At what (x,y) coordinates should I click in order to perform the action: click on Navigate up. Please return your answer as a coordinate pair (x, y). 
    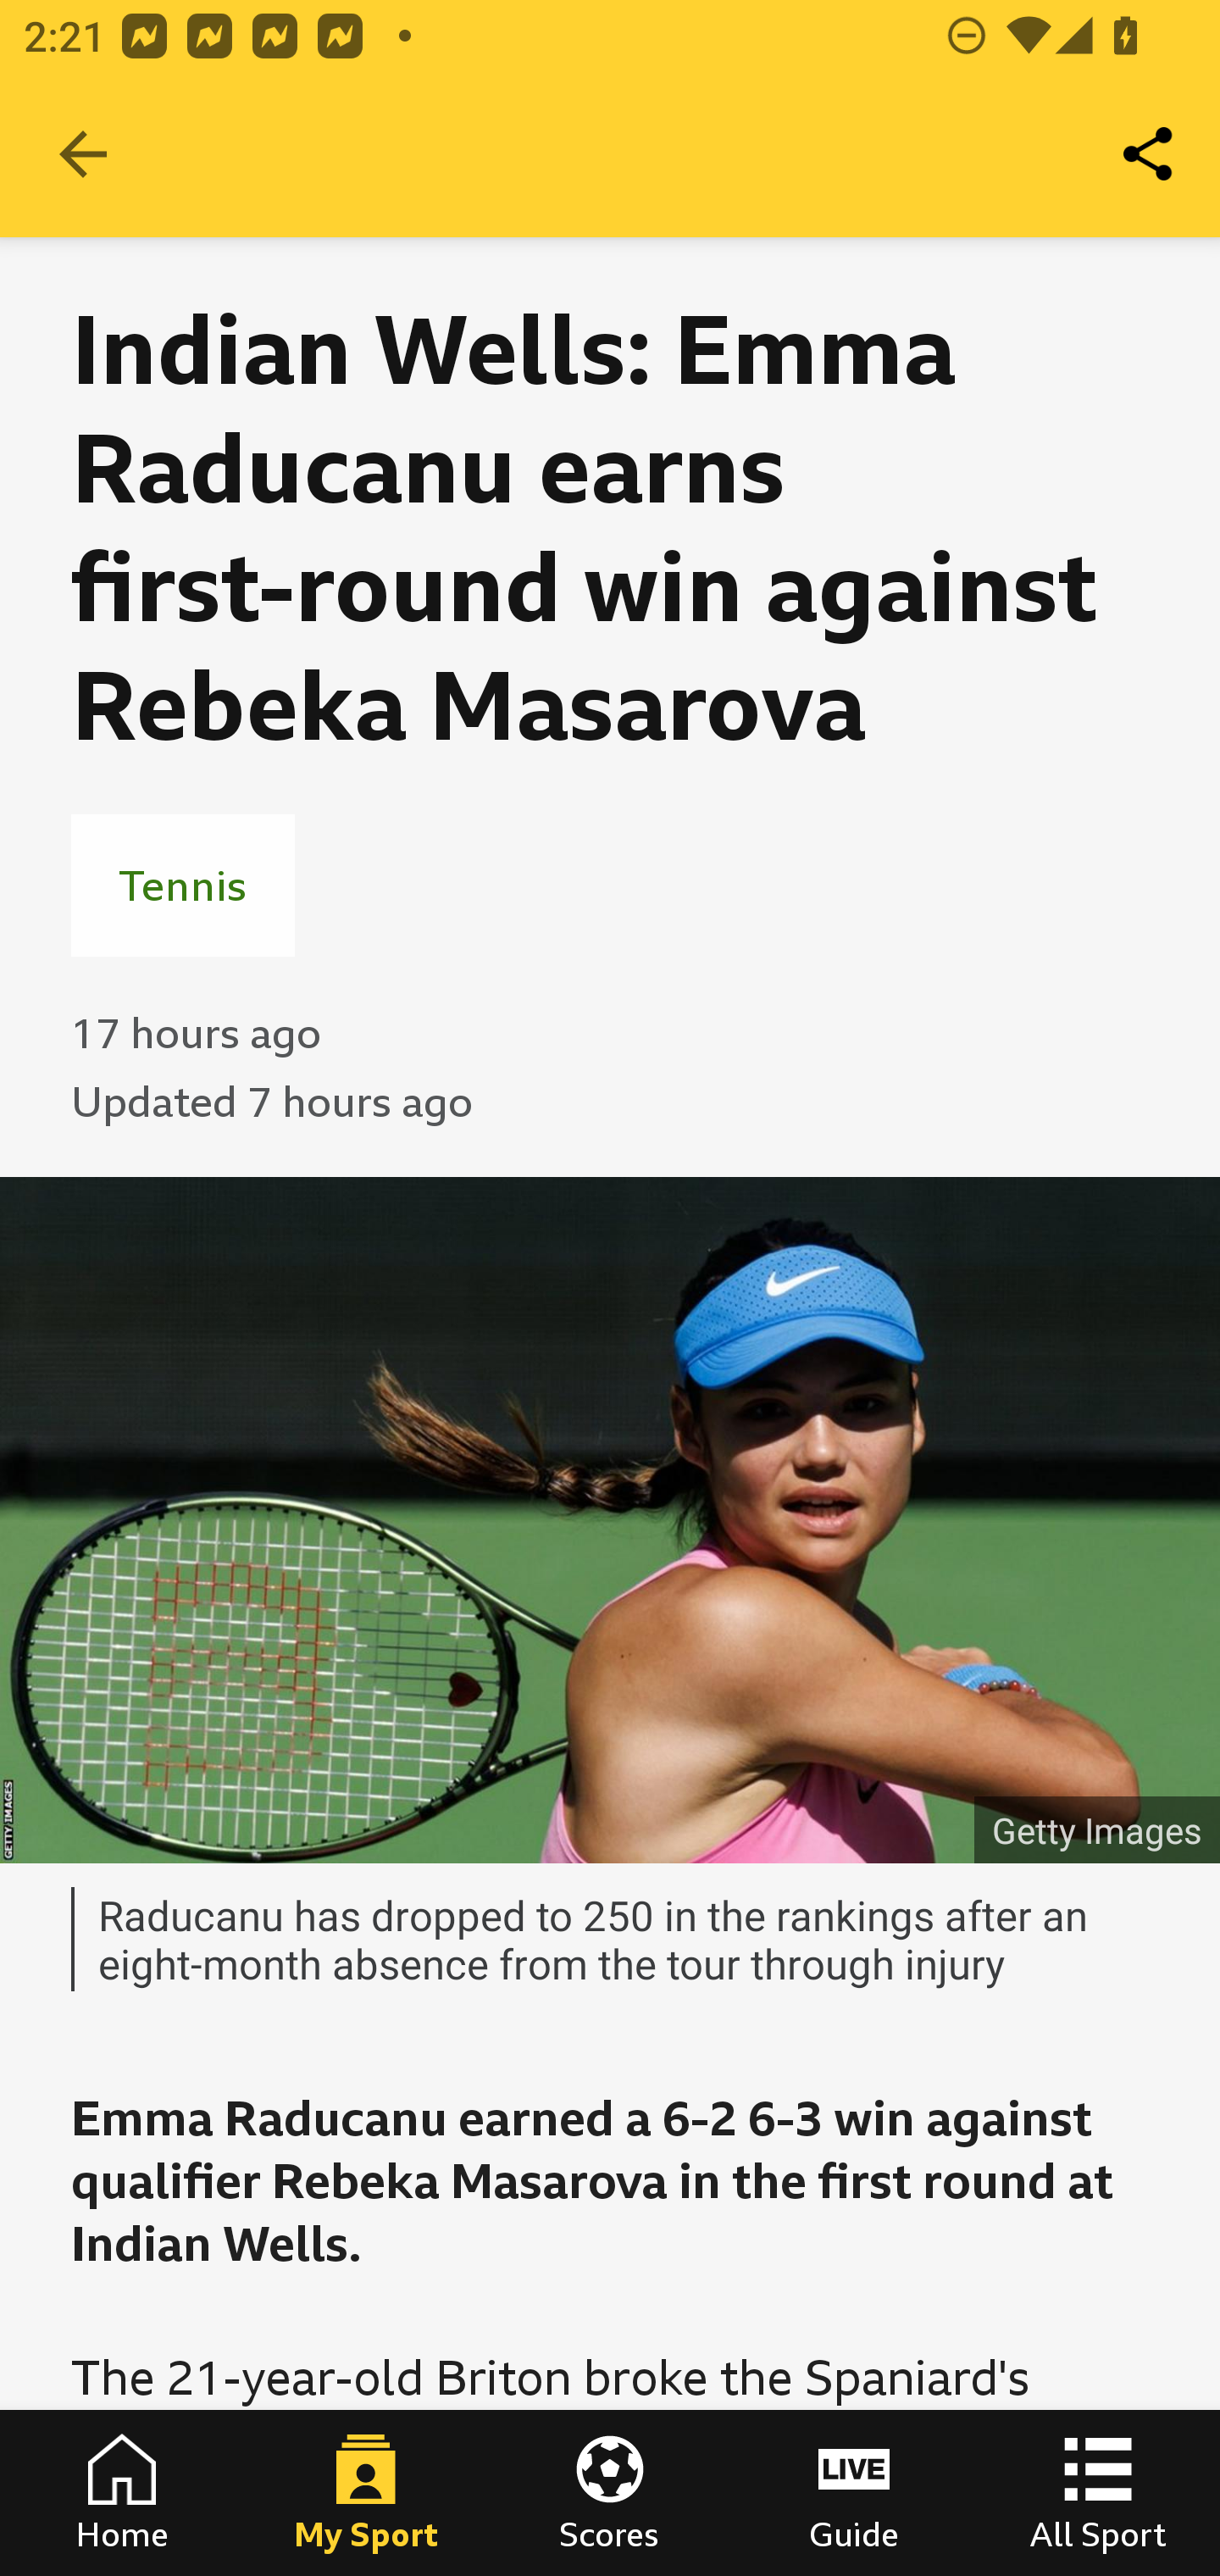
    Looking at the image, I should click on (83, 154).